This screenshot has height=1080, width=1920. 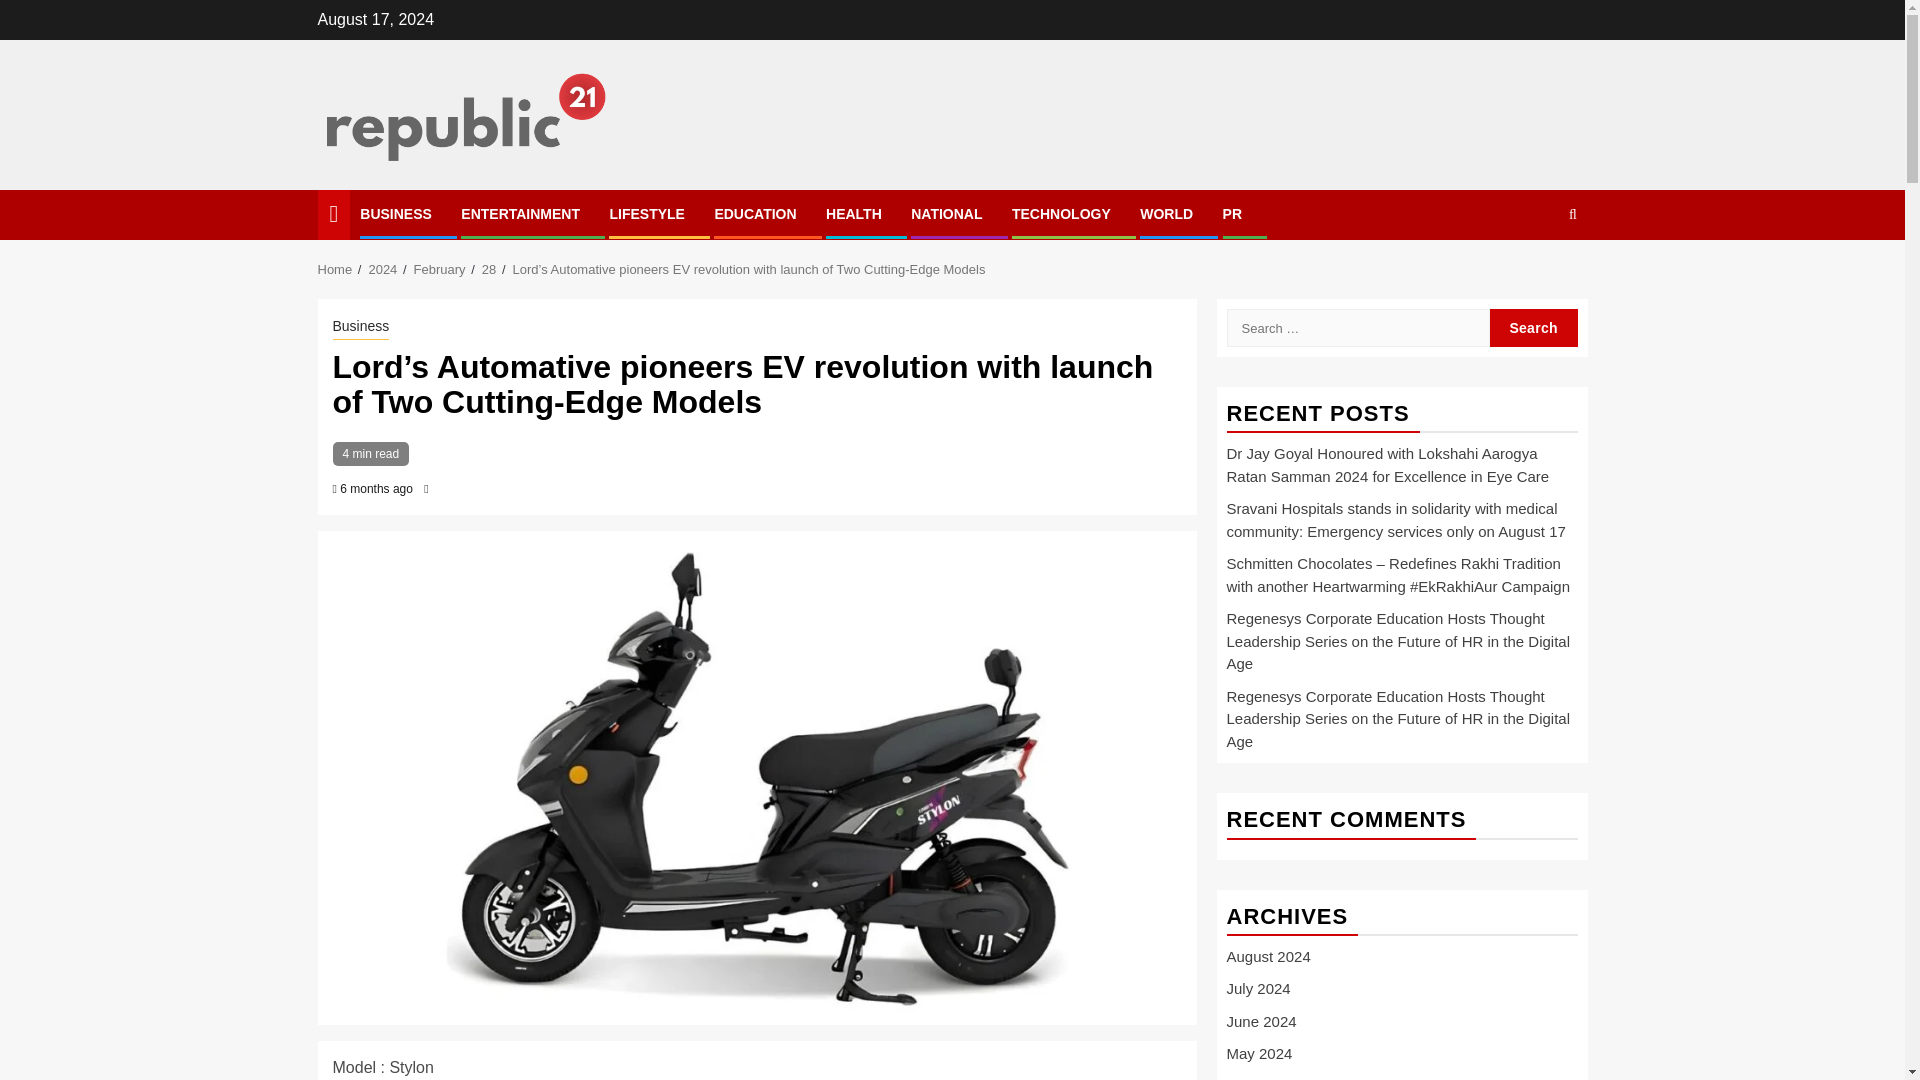 What do you see at coordinates (360, 328) in the screenshot?
I see `Business` at bounding box center [360, 328].